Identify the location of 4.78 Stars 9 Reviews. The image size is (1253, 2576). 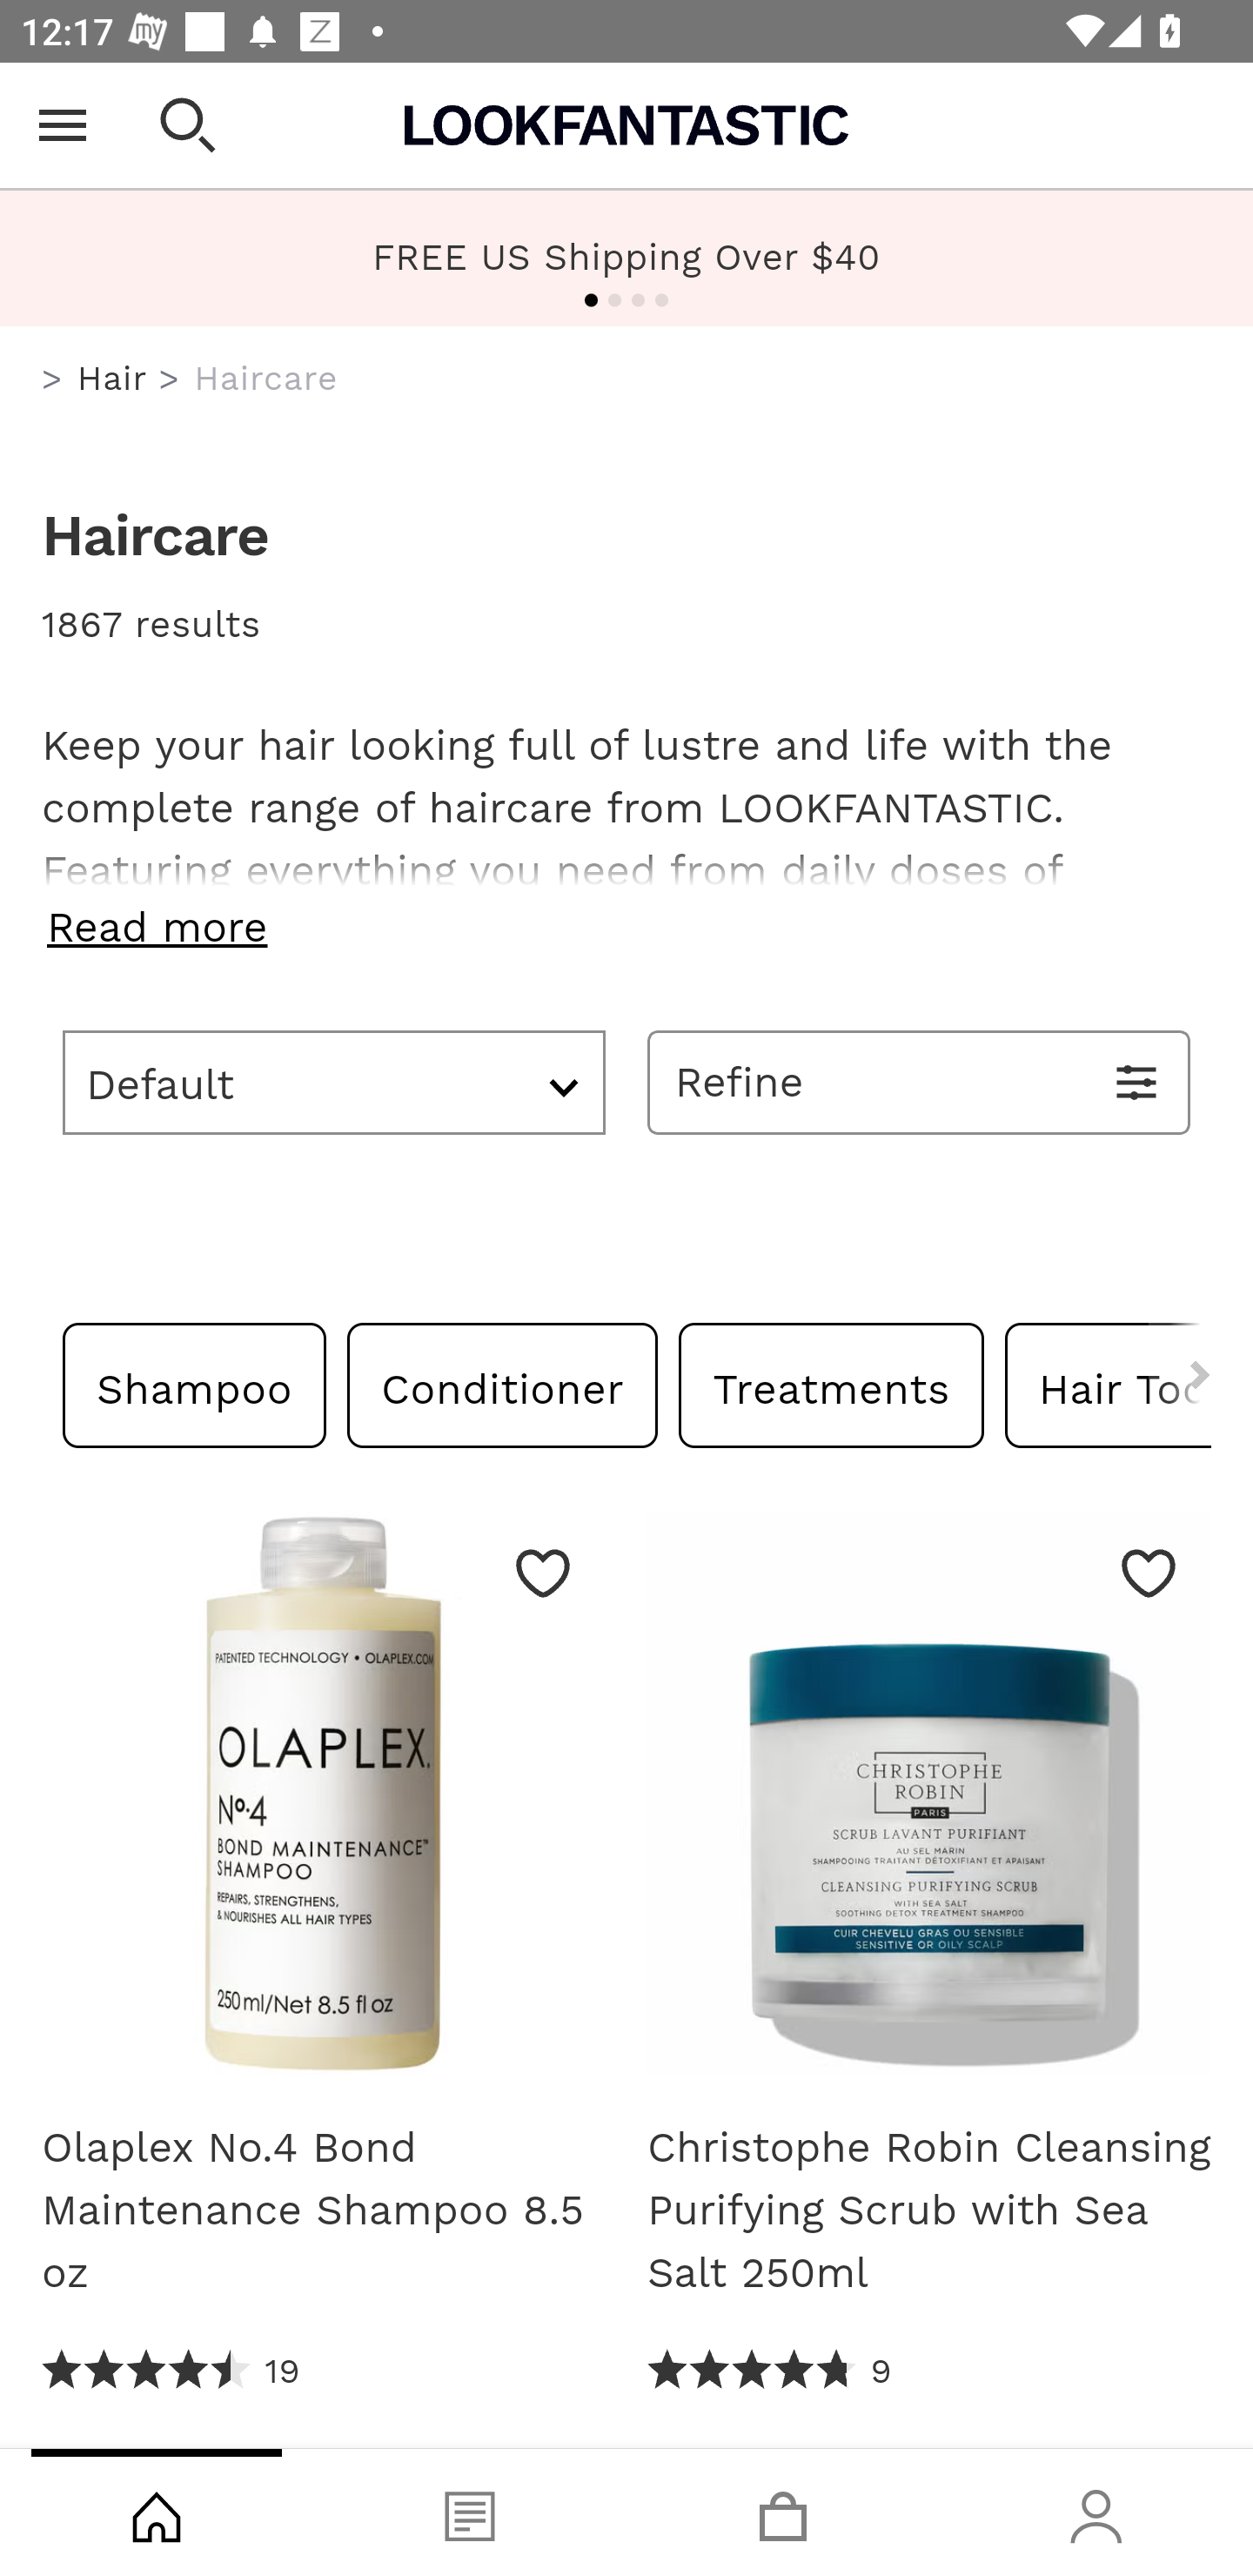
(769, 2371).